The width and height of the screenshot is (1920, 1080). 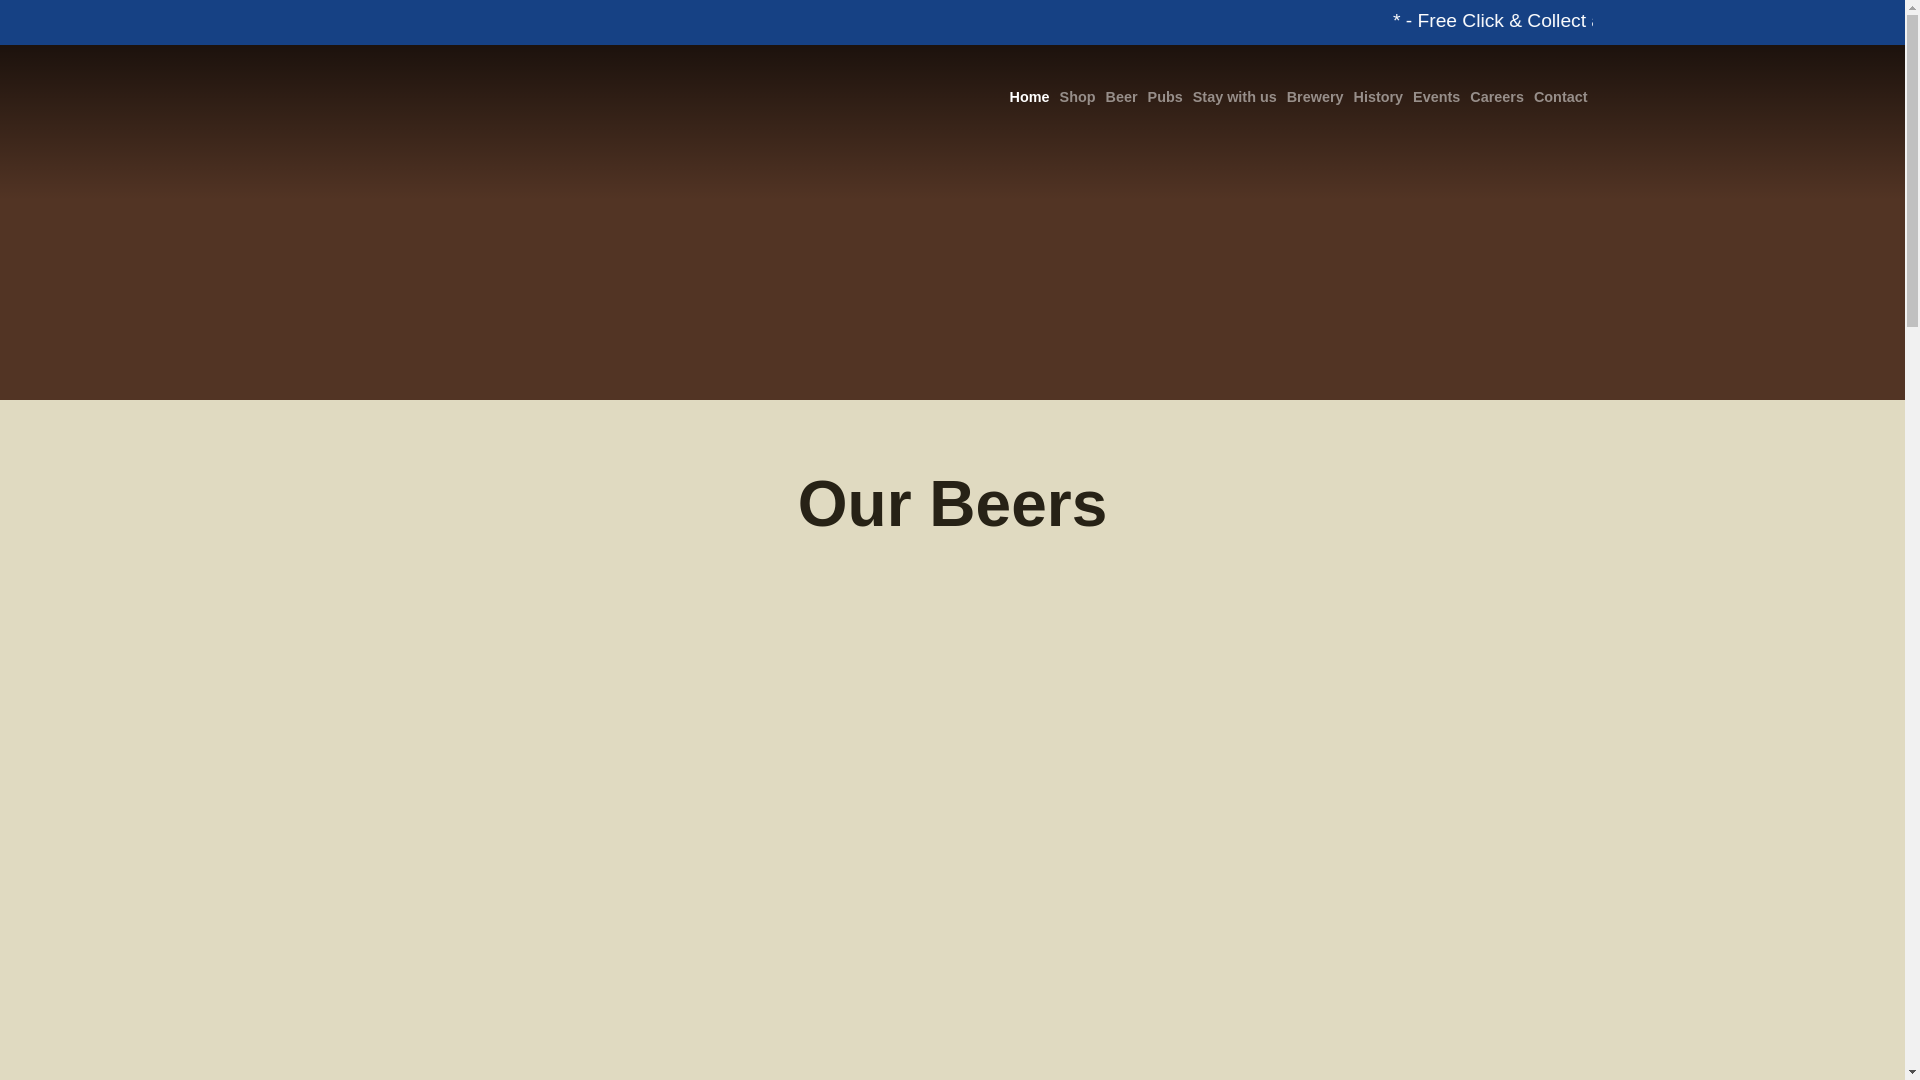 I want to click on Home, so click(x=1029, y=96).